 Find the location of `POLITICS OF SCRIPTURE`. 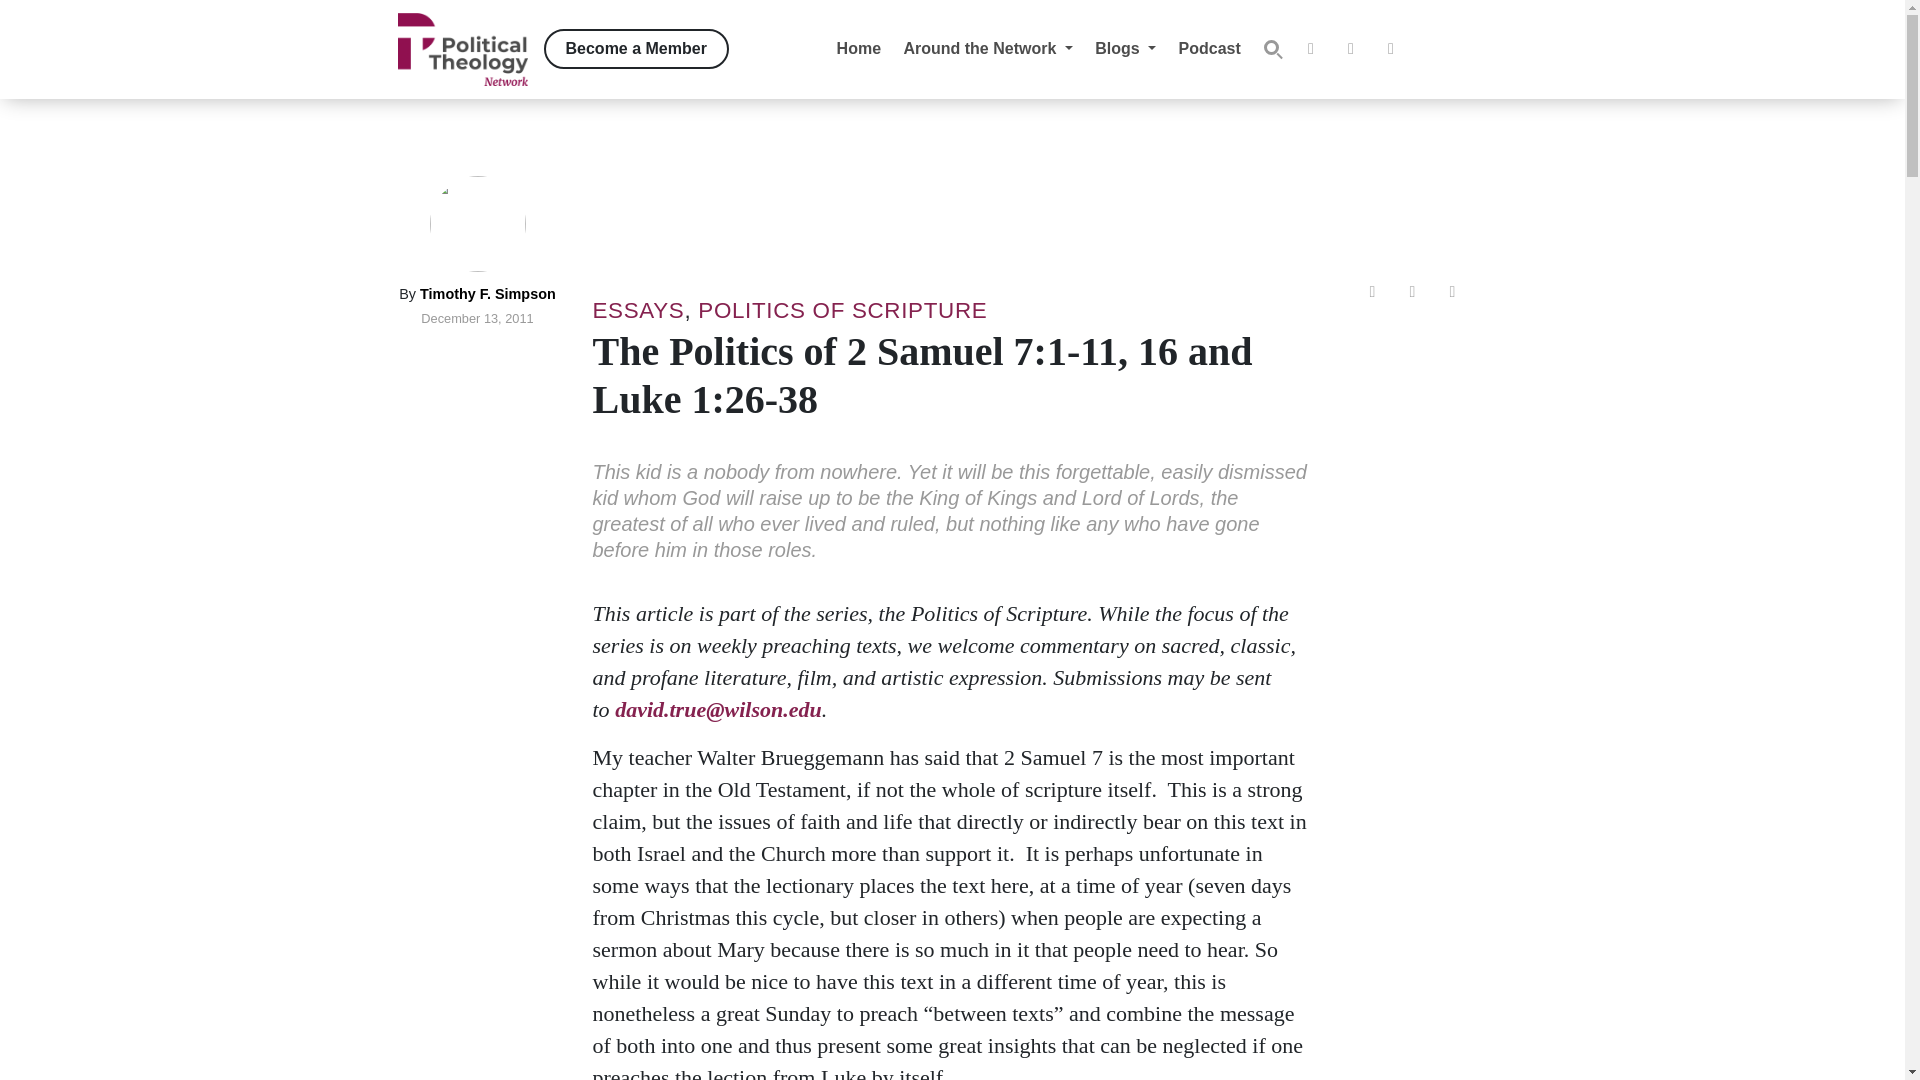

POLITICS OF SCRIPTURE is located at coordinates (842, 310).